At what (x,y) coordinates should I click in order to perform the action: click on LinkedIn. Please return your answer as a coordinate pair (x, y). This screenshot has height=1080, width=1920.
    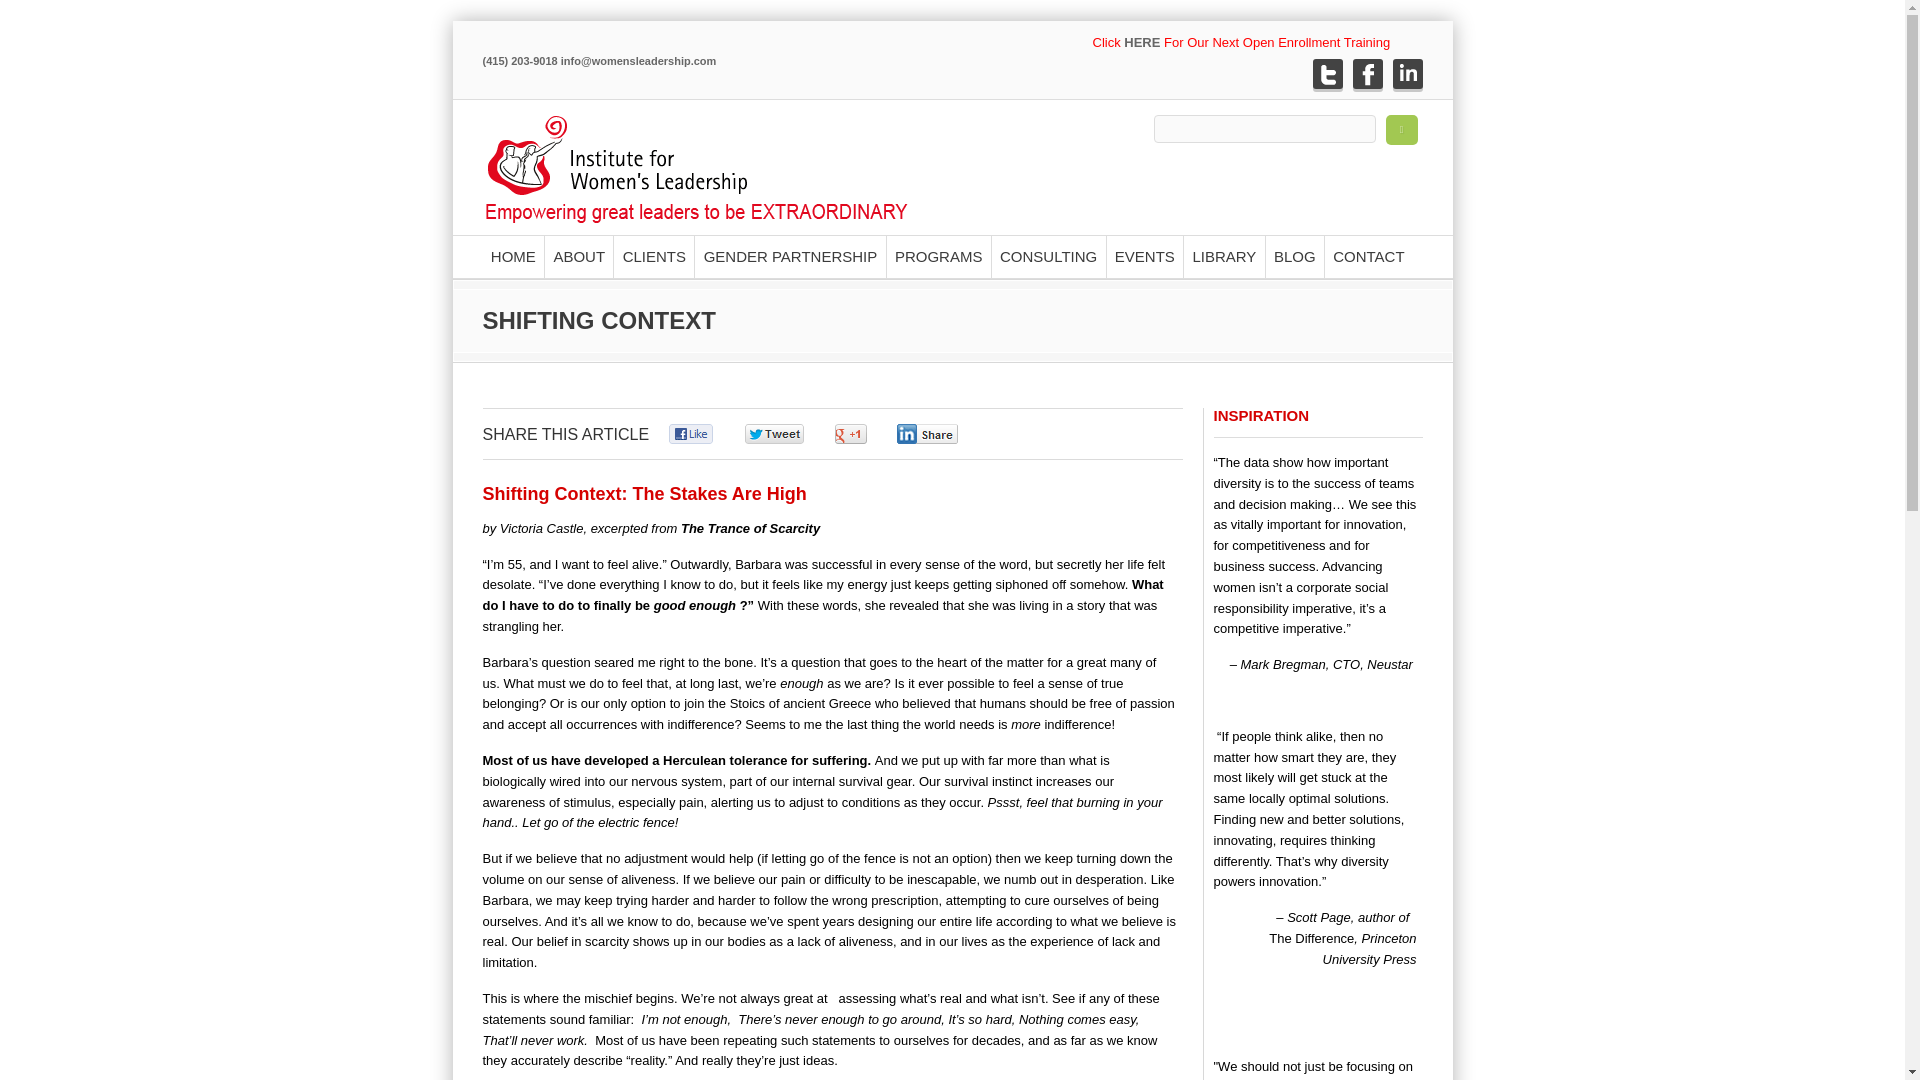
    Looking at the image, I should click on (1407, 74).